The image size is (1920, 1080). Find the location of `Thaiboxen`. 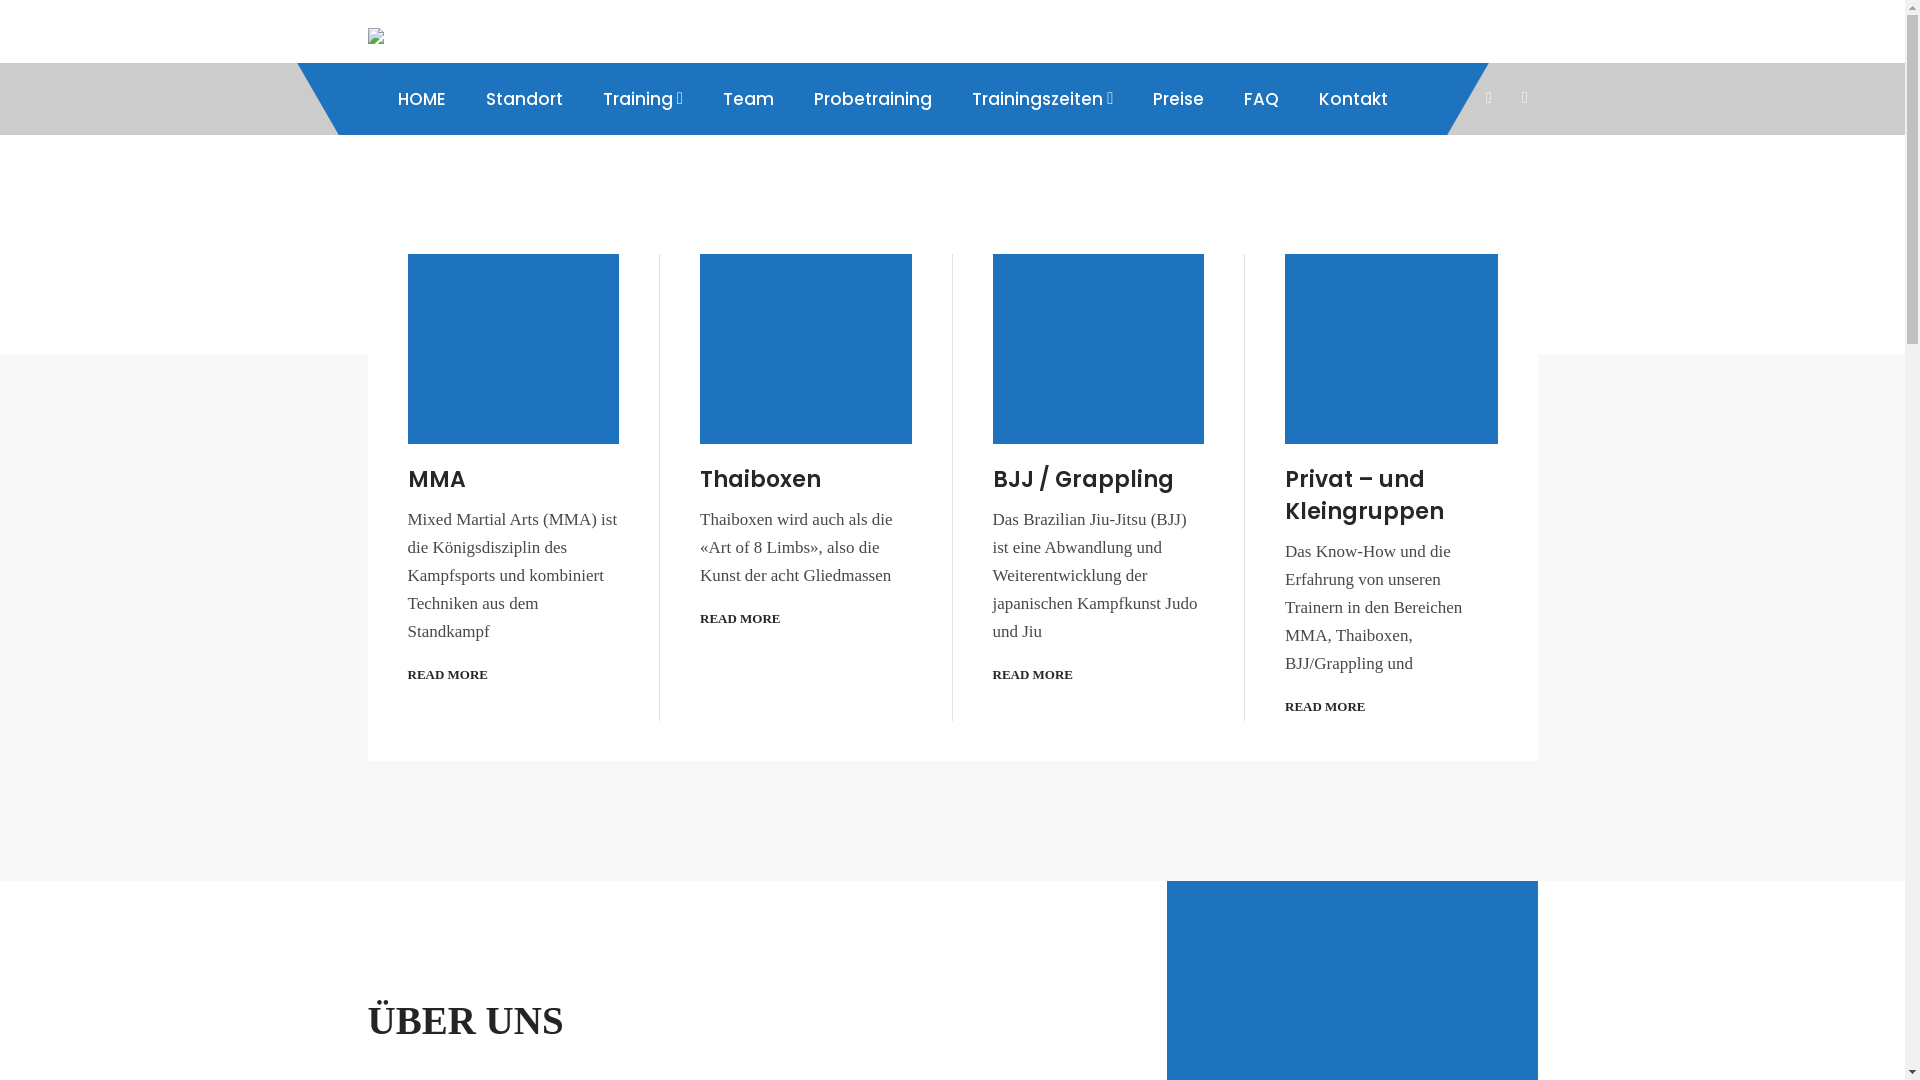

Thaiboxen is located at coordinates (806, 480).